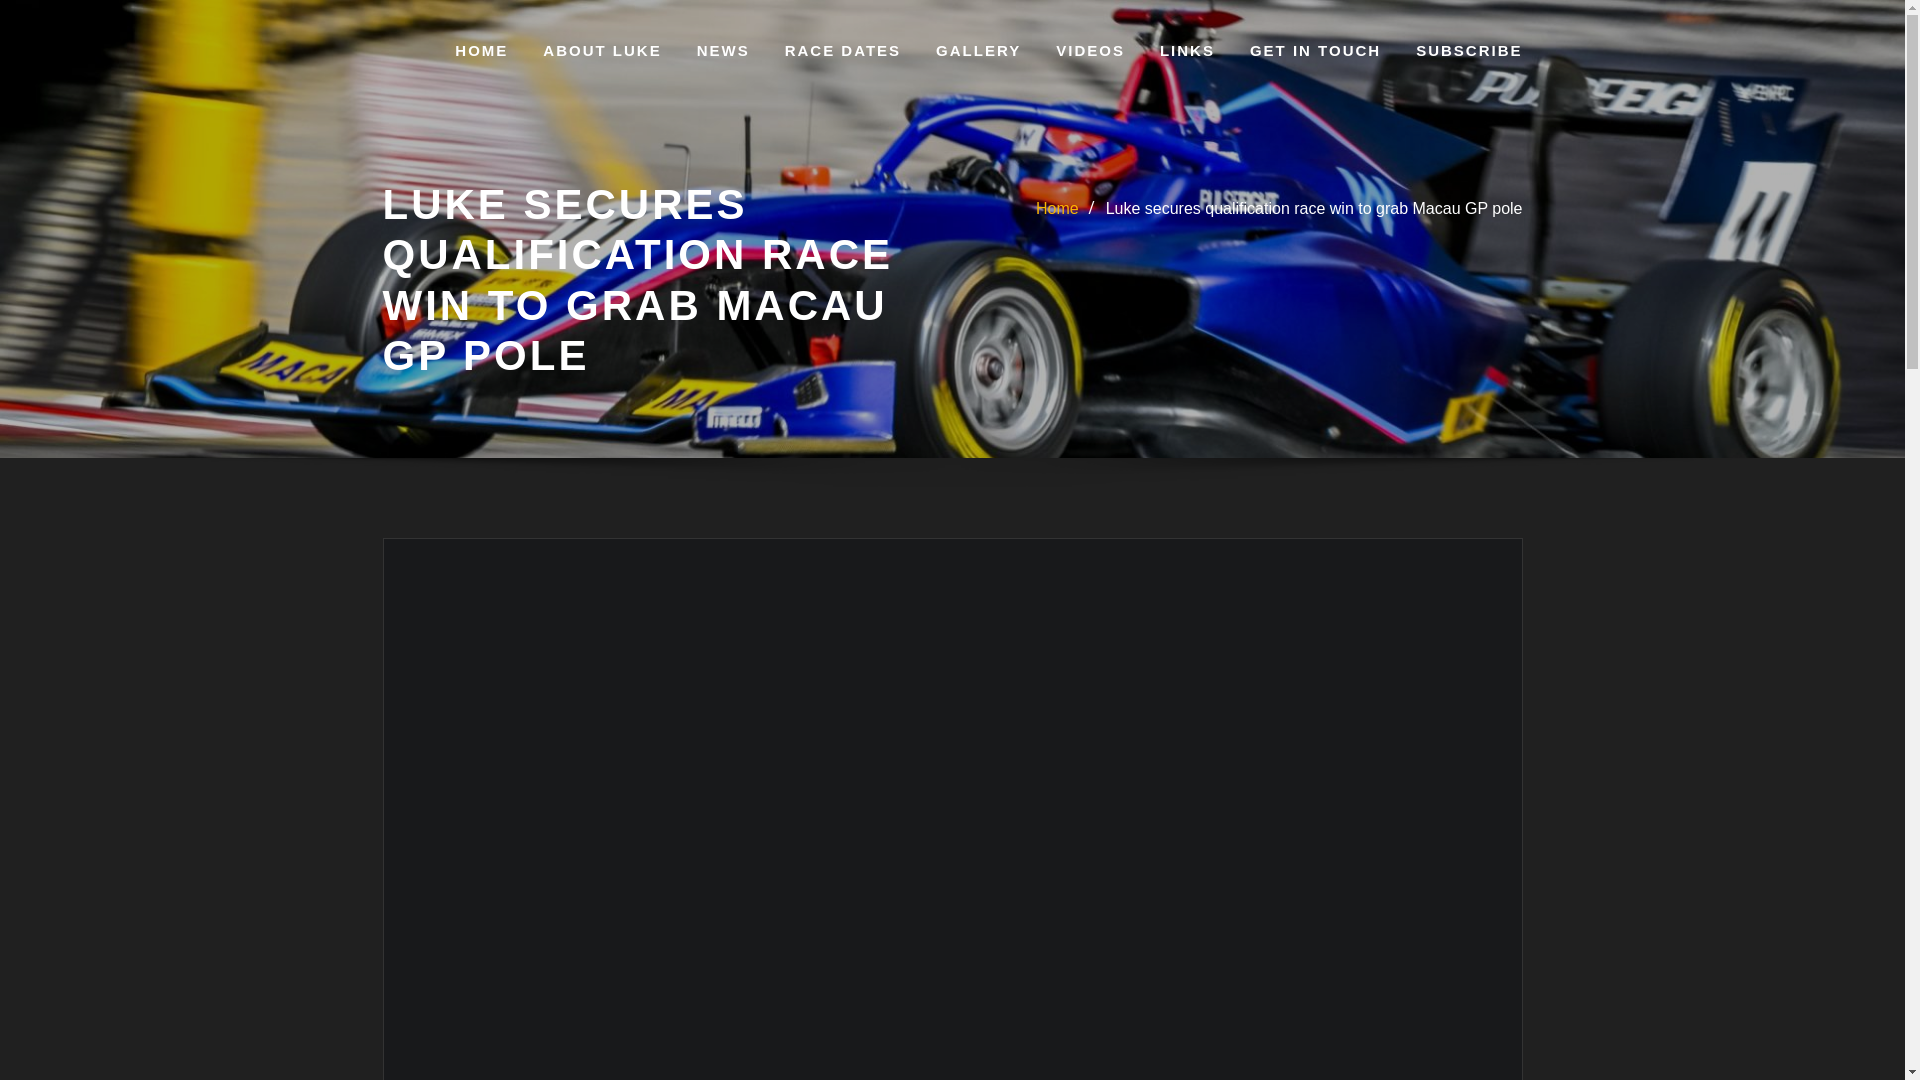  What do you see at coordinates (978, 50) in the screenshot?
I see `GALLERY` at bounding box center [978, 50].